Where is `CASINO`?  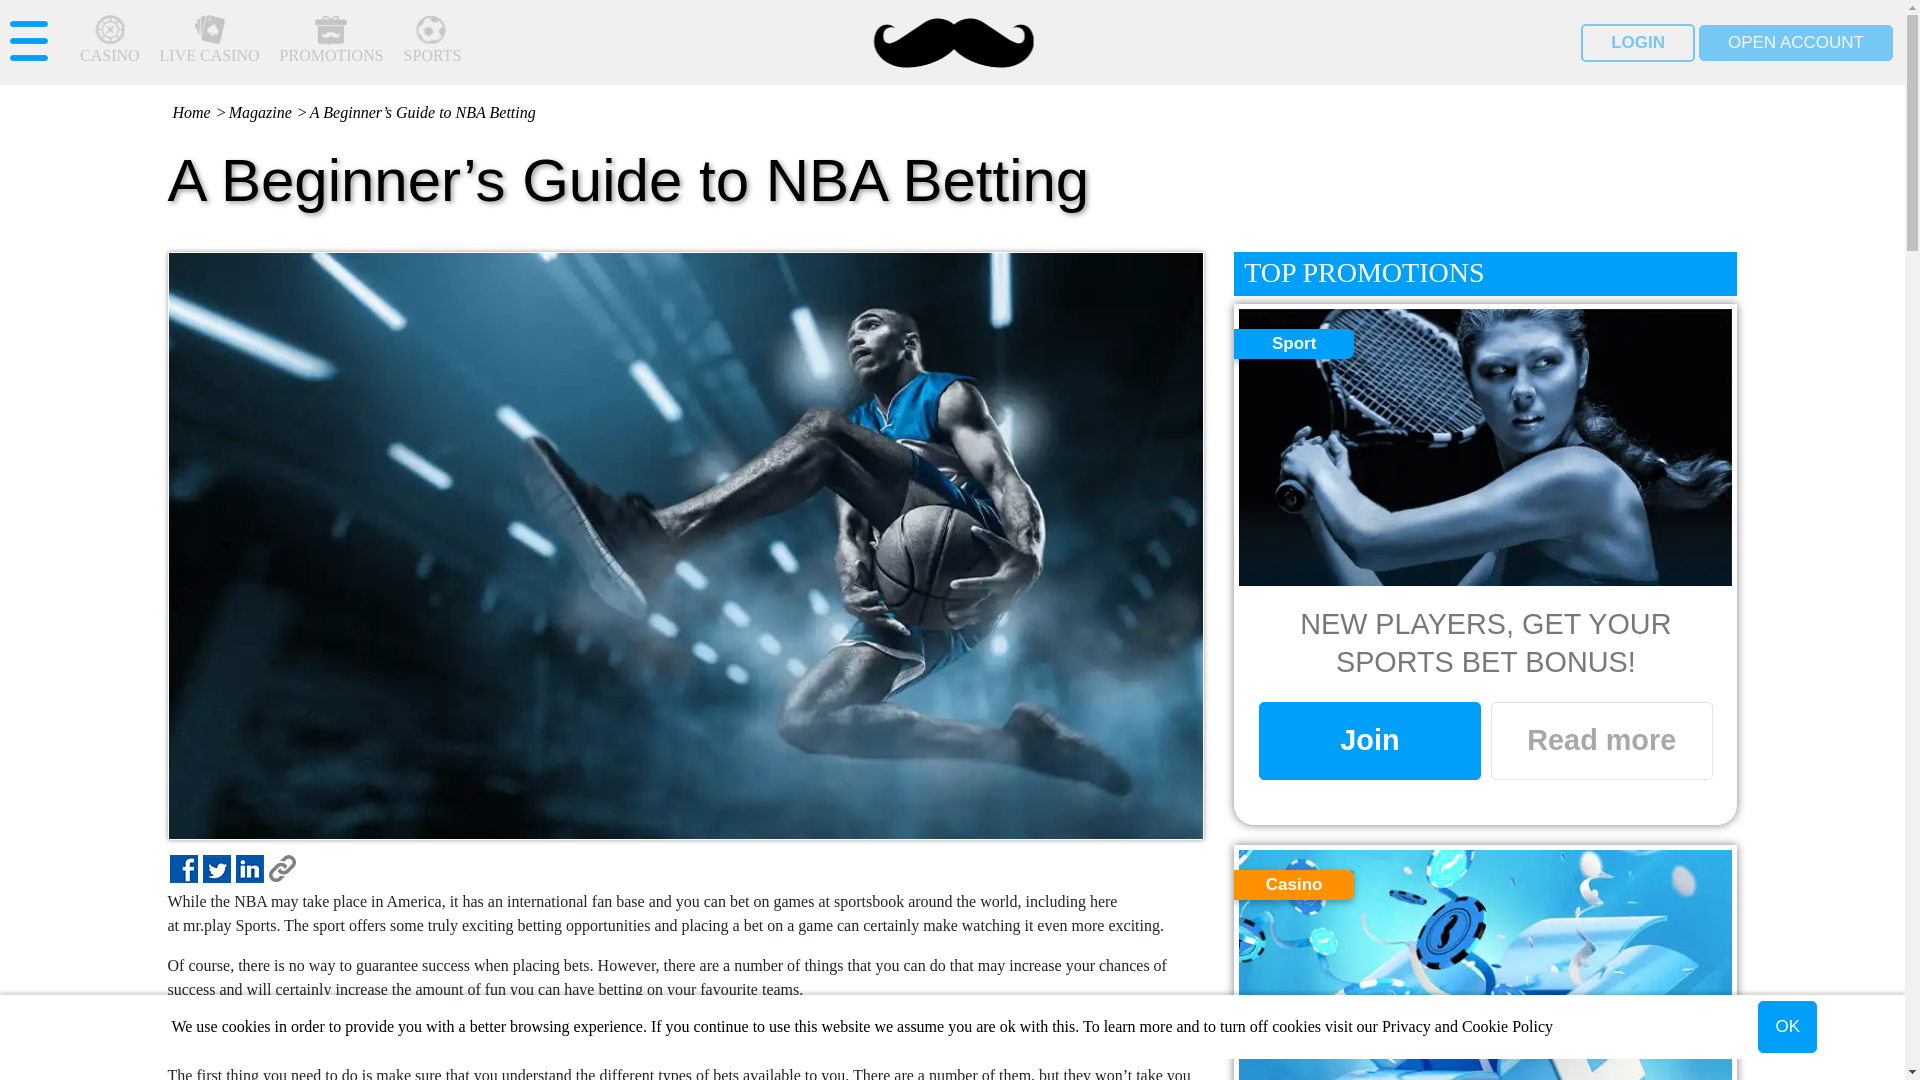 CASINO is located at coordinates (110, 44).